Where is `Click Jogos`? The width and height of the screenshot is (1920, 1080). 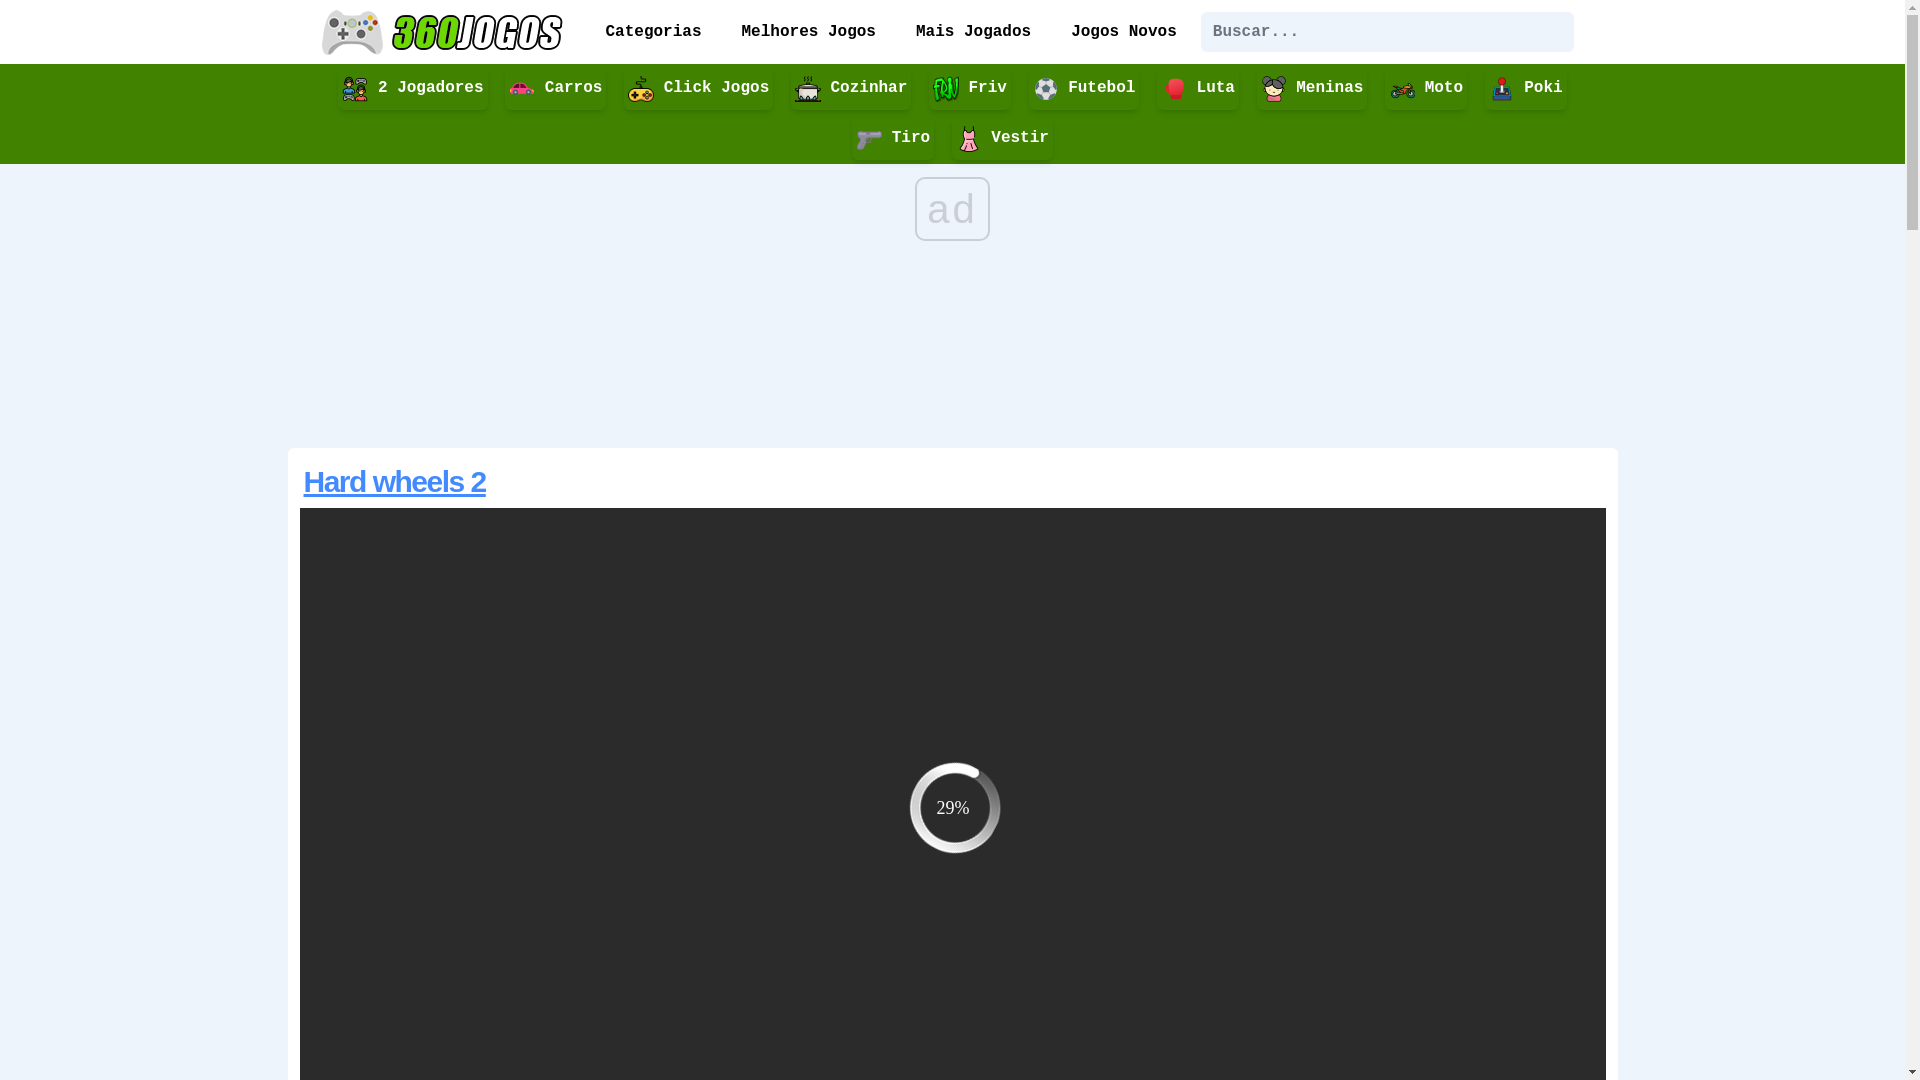 Click Jogos is located at coordinates (698, 89).